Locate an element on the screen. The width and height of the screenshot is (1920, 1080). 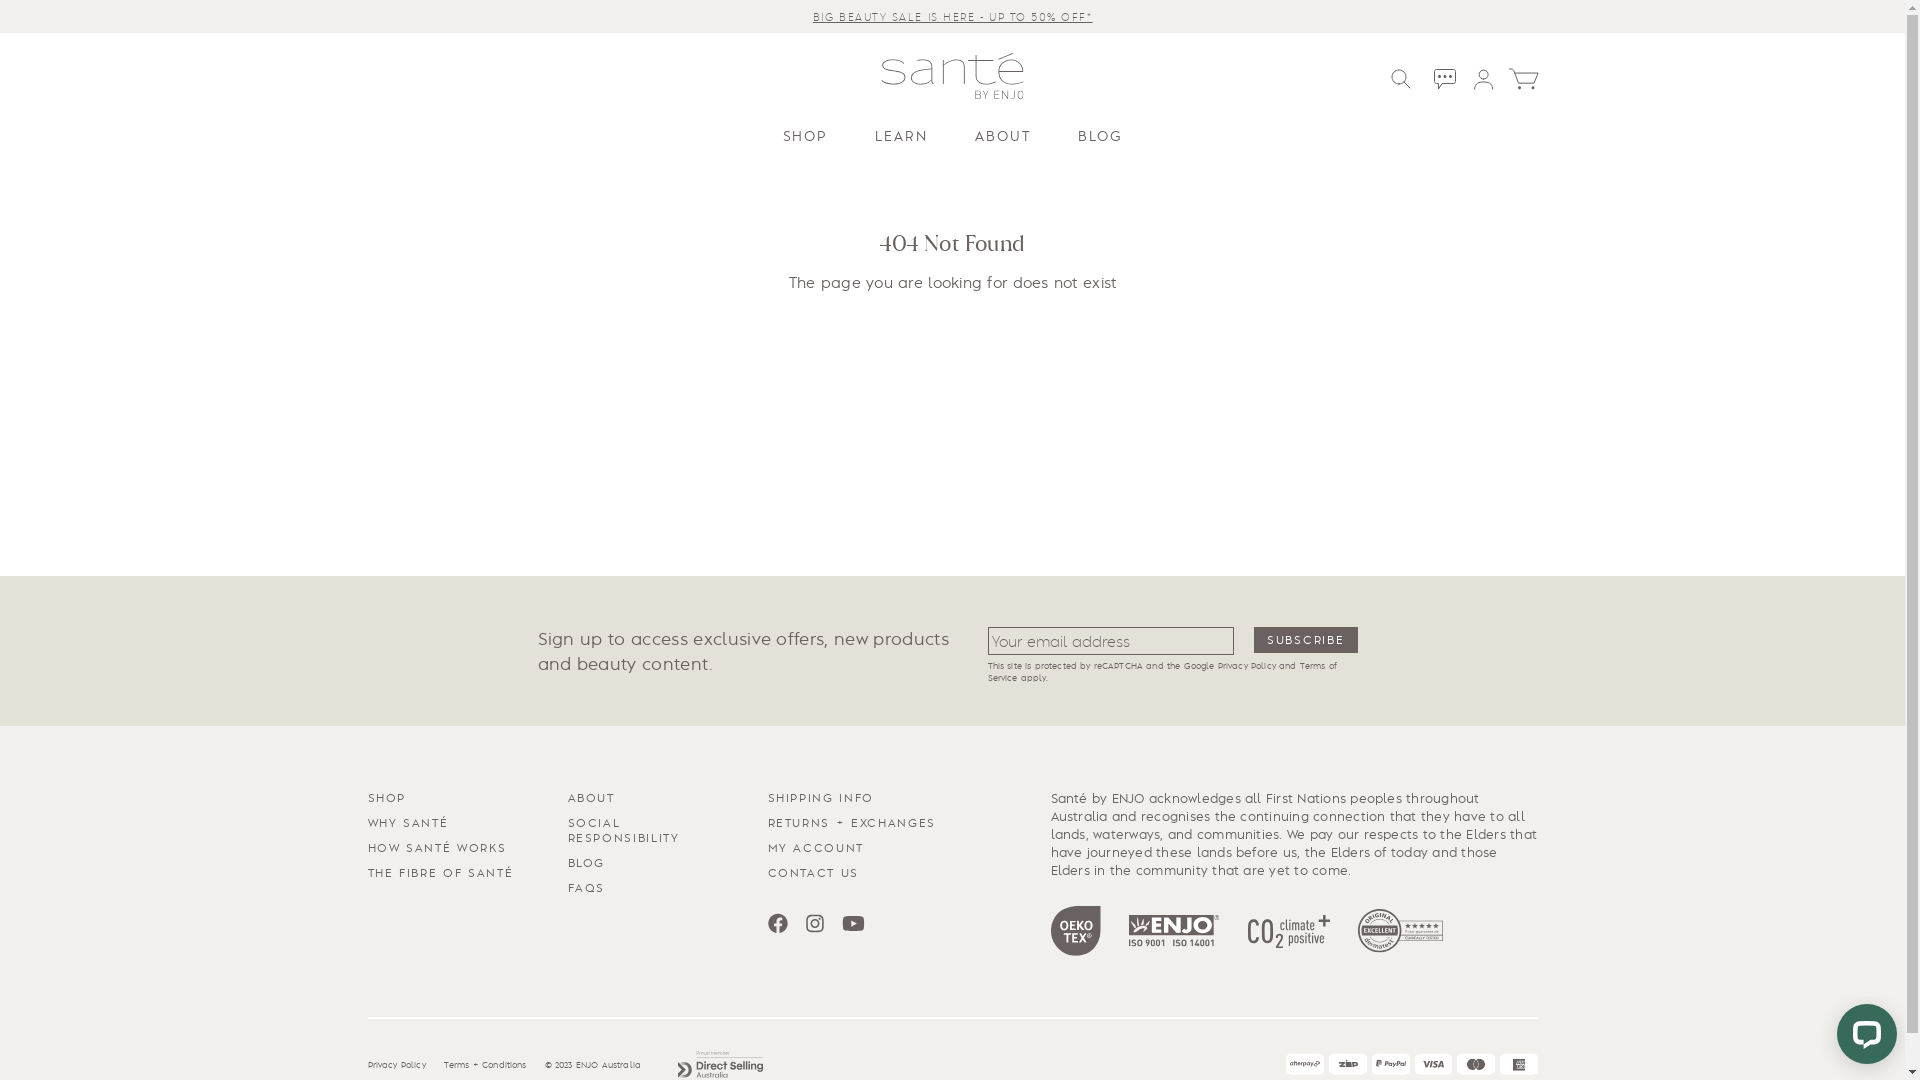
BLOG is located at coordinates (1100, 136).